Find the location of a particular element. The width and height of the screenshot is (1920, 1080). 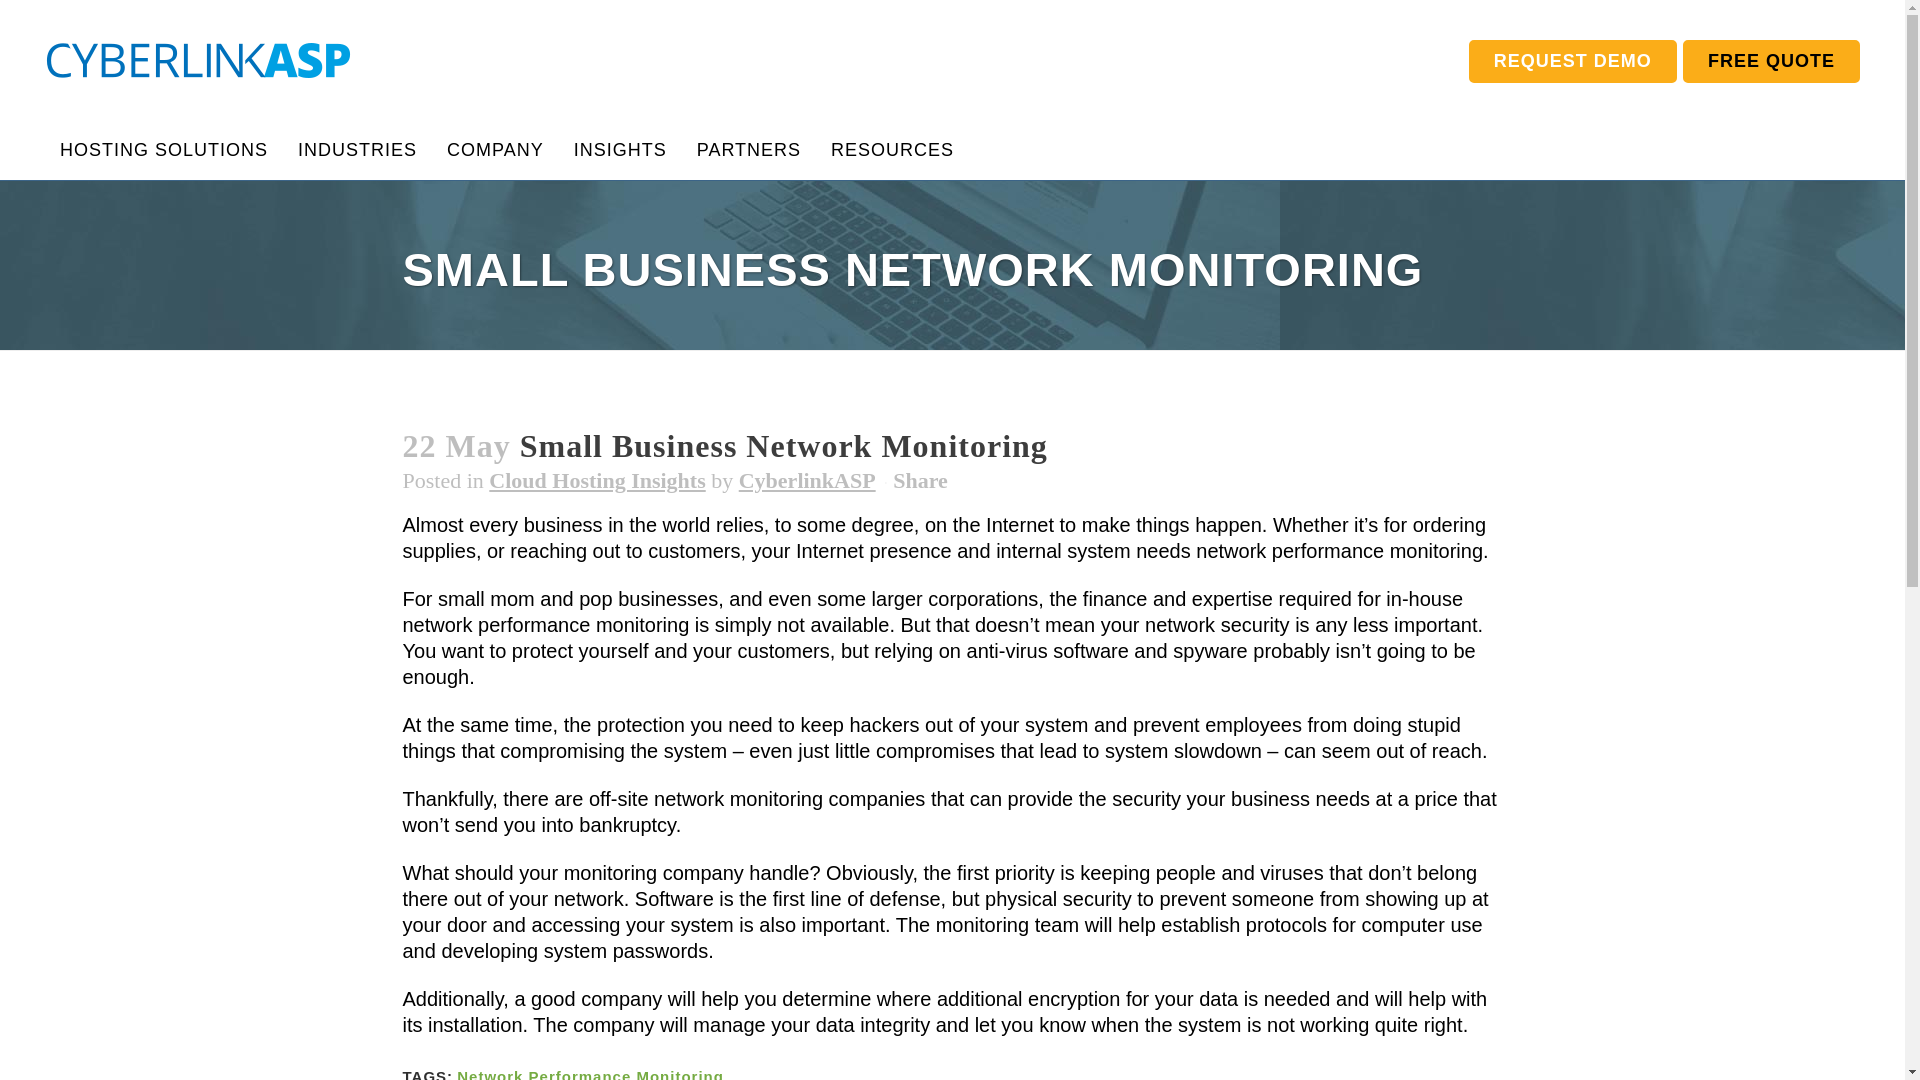

INDUSTRIES is located at coordinates (357, 150).